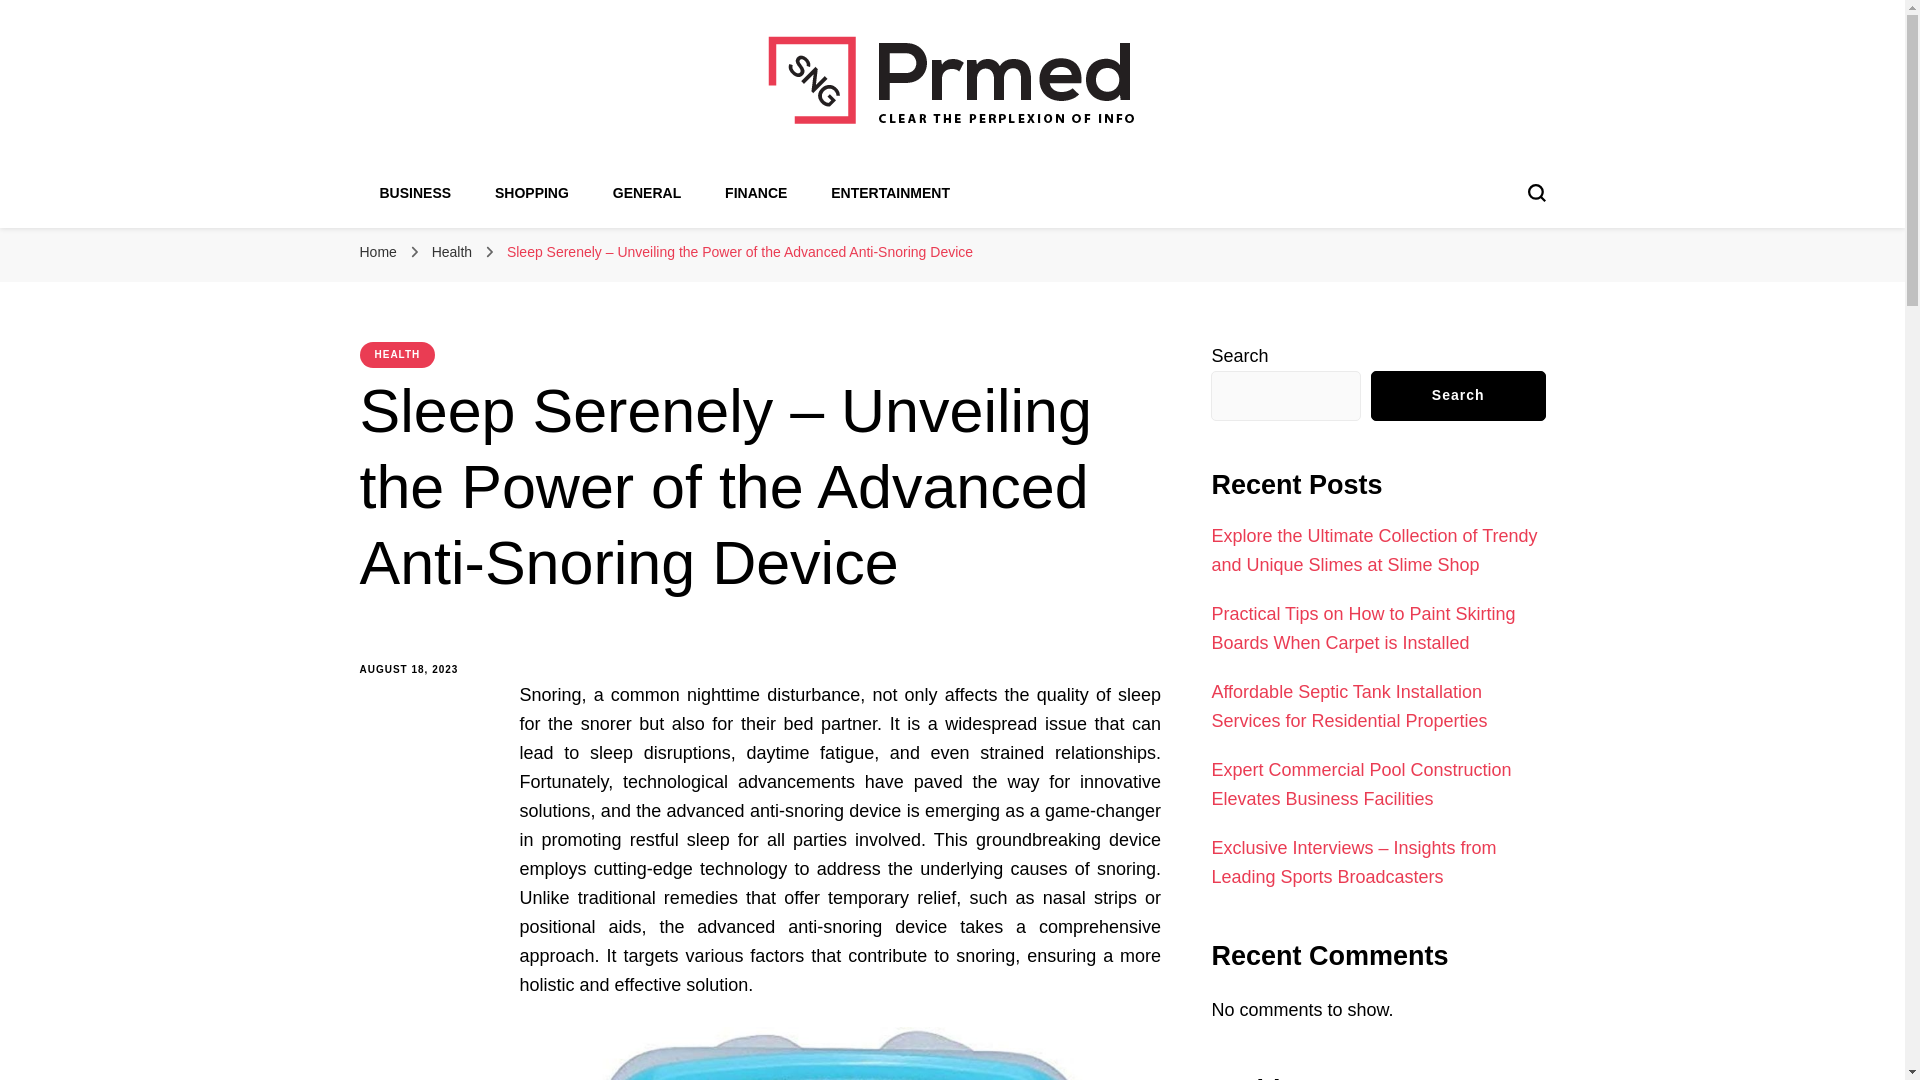 Image resolution: width=1920 pixels, height=1080 pixels. Describe the element at coordinates (532, 192) in the screenshot. I see `SHOPPING` at that location.